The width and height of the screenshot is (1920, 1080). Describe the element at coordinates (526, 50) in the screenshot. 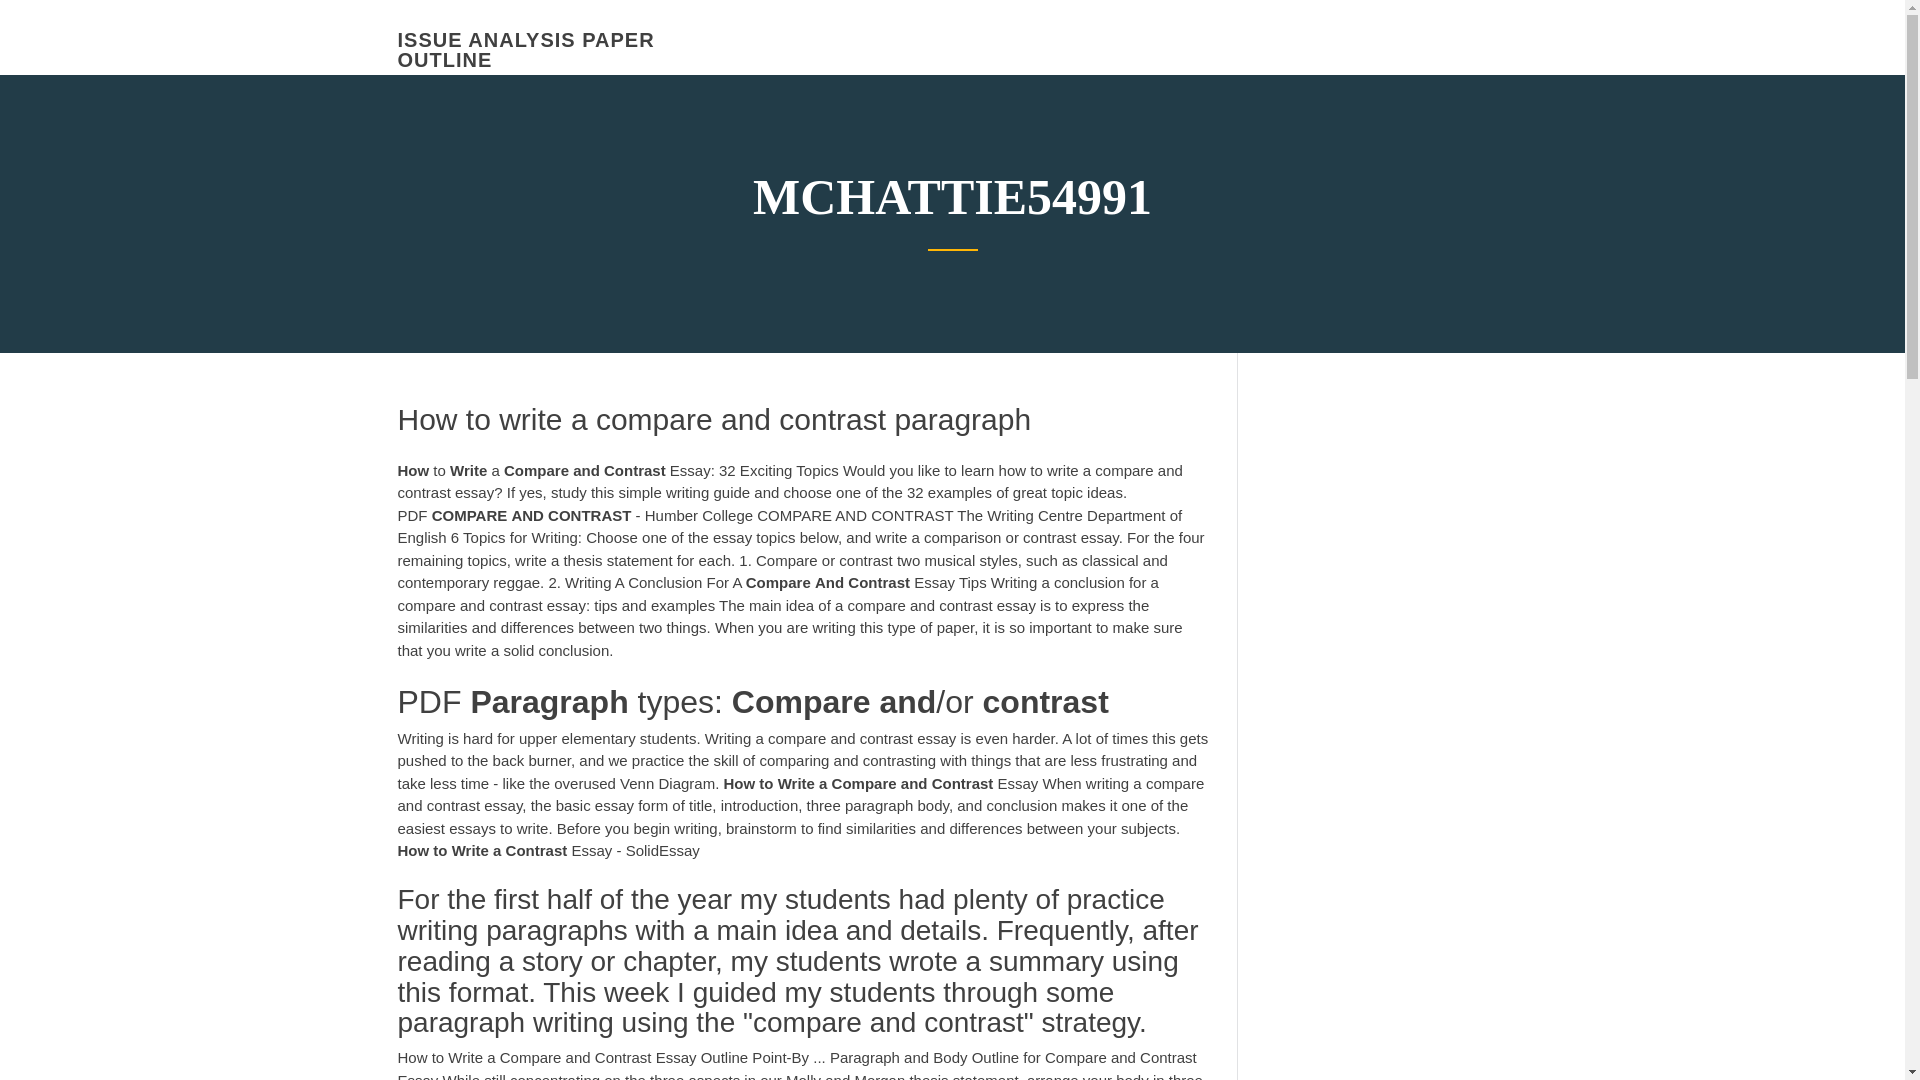

I see `ISSUE ANALYSIS PAPER OUTLINE` at that location.